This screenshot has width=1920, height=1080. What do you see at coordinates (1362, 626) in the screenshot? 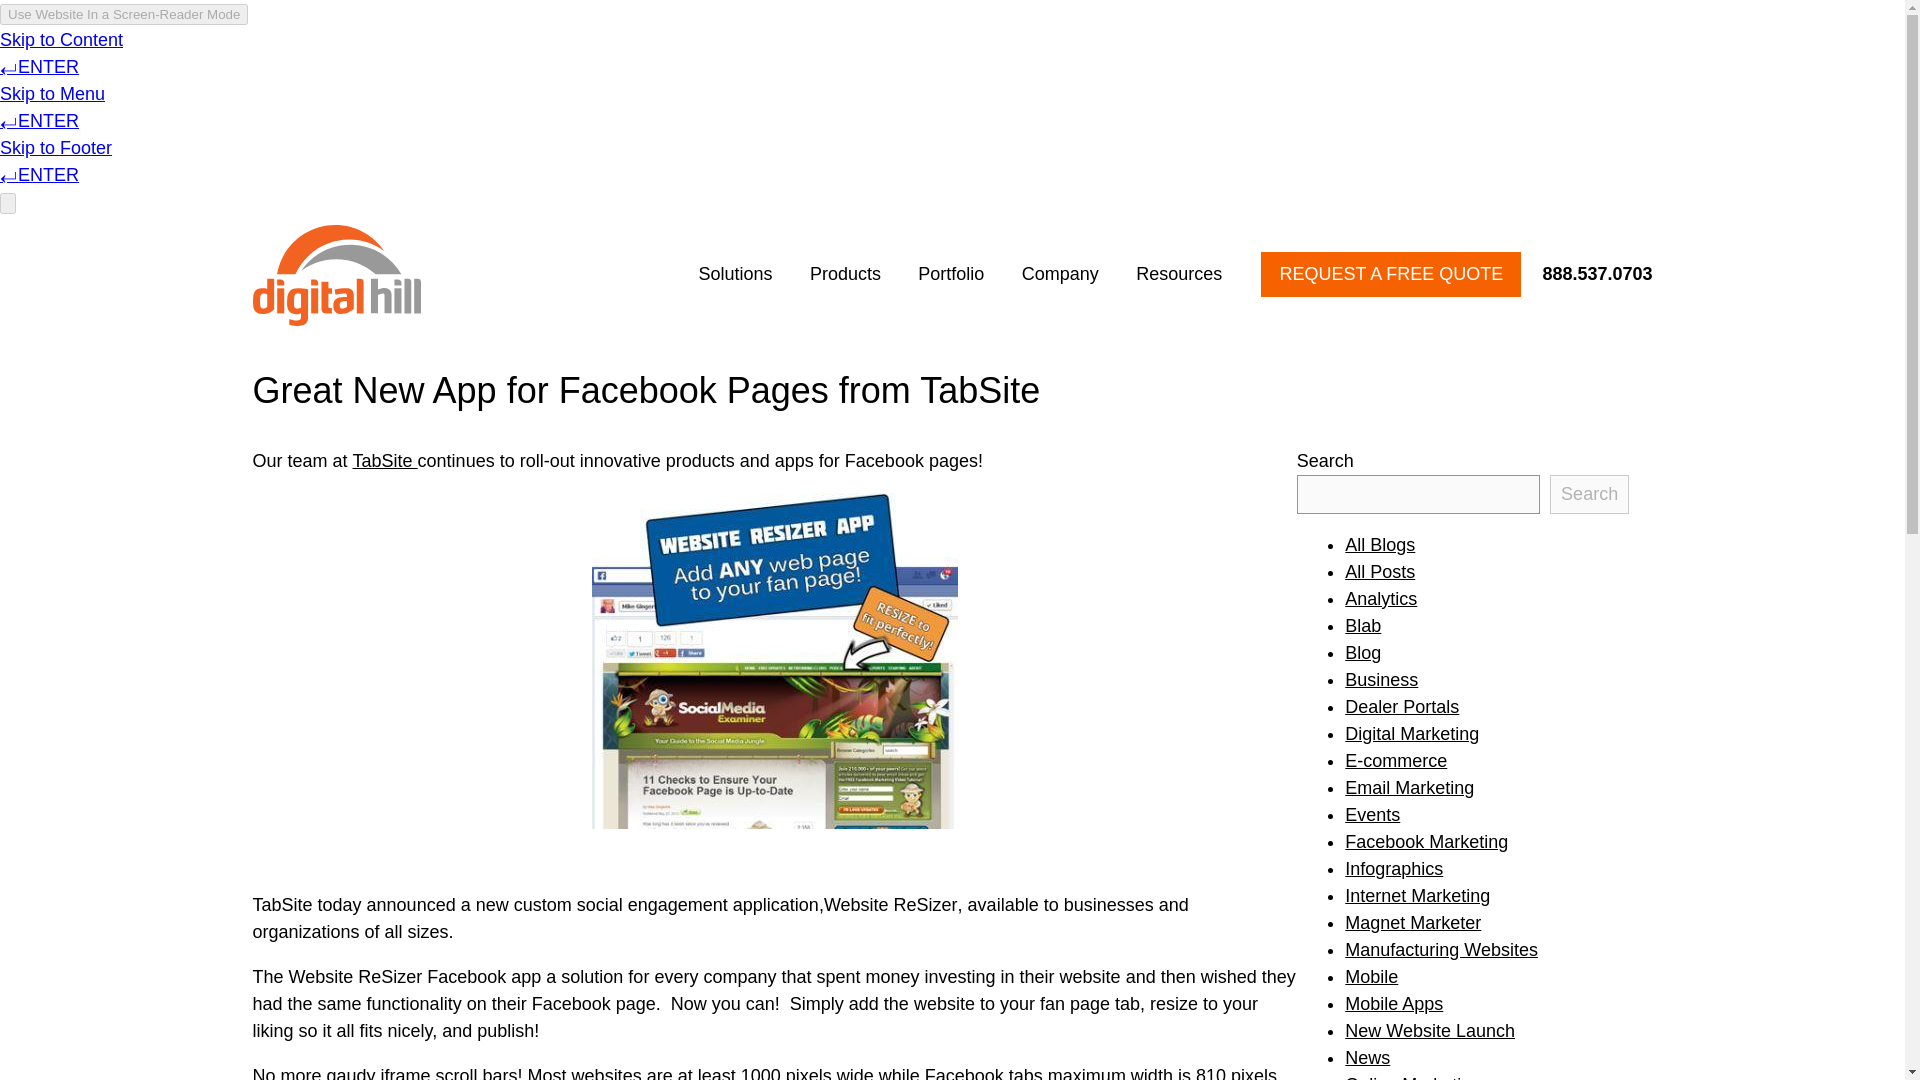
I see `Blab` at bounding box center [1362, 626].